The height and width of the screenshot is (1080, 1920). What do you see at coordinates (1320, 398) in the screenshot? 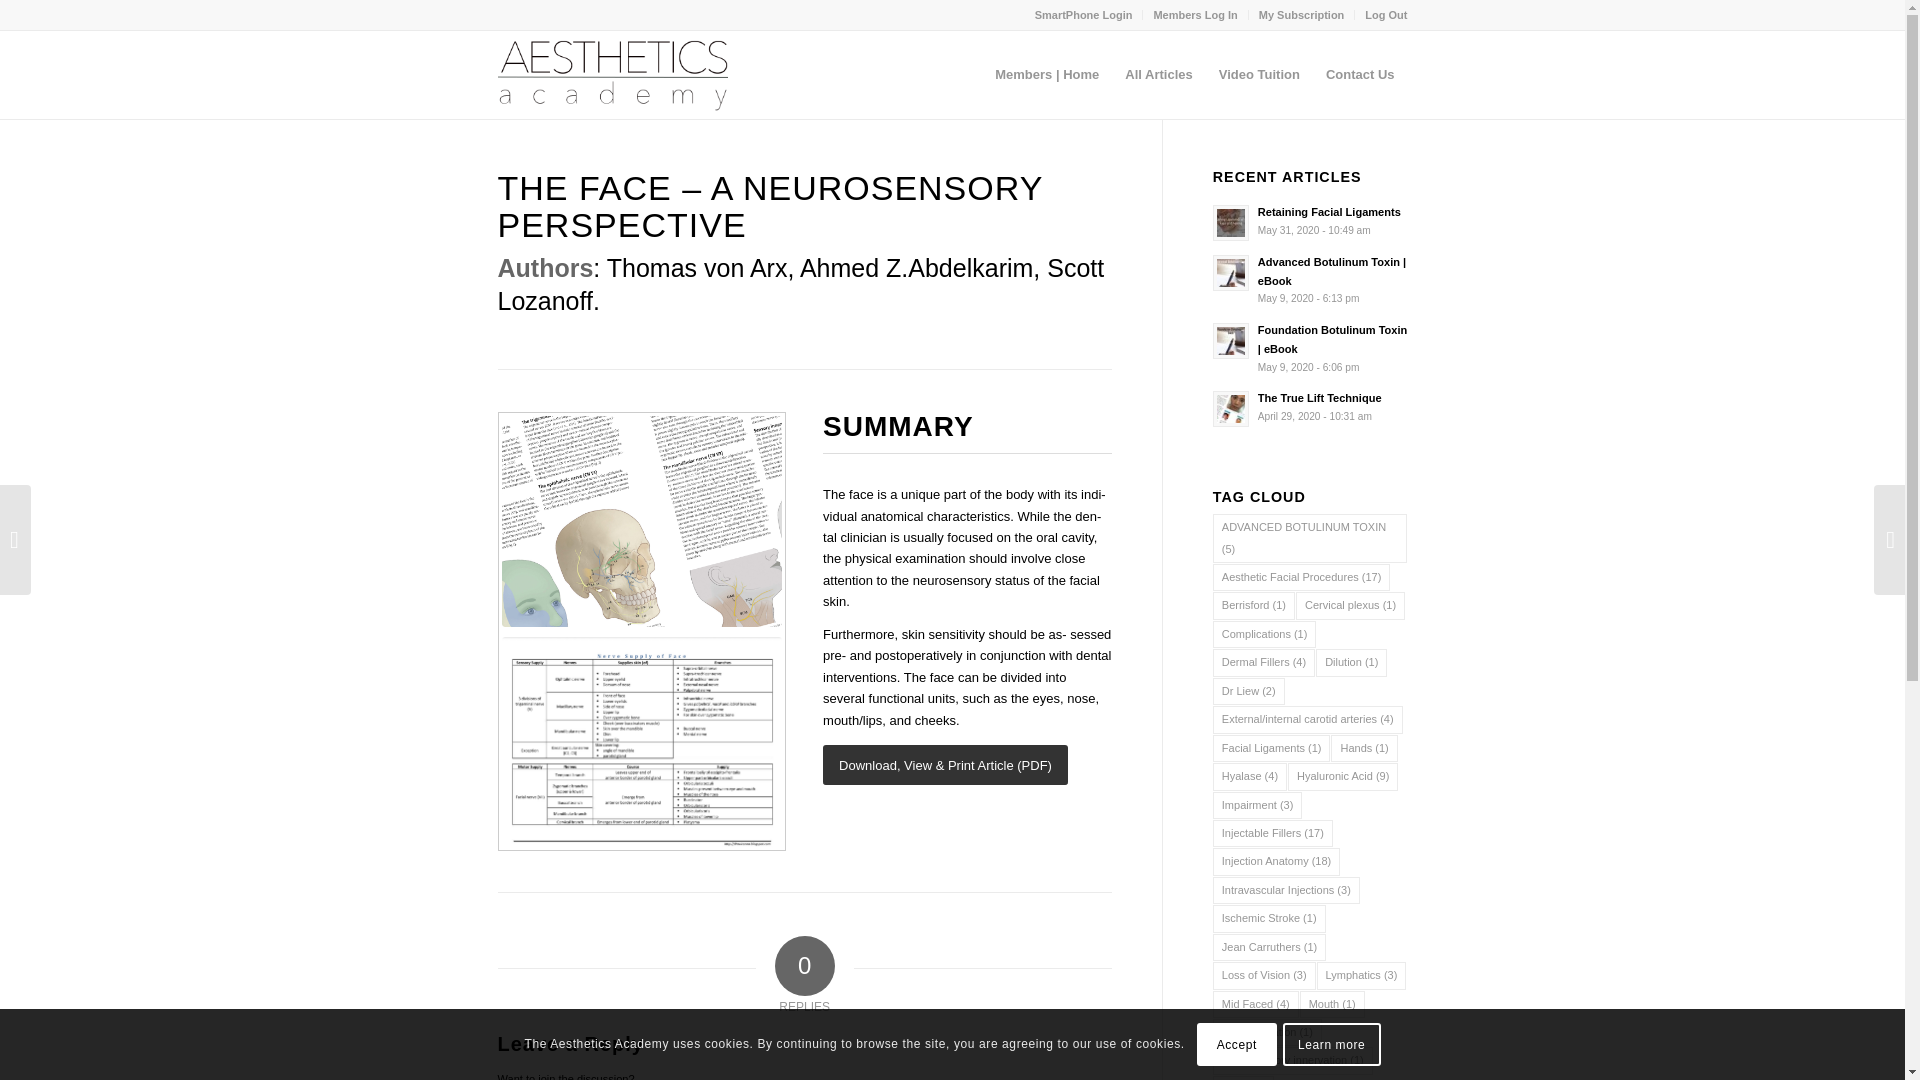
I see `The True Lift Technique` at bounding box center [1320, 398].